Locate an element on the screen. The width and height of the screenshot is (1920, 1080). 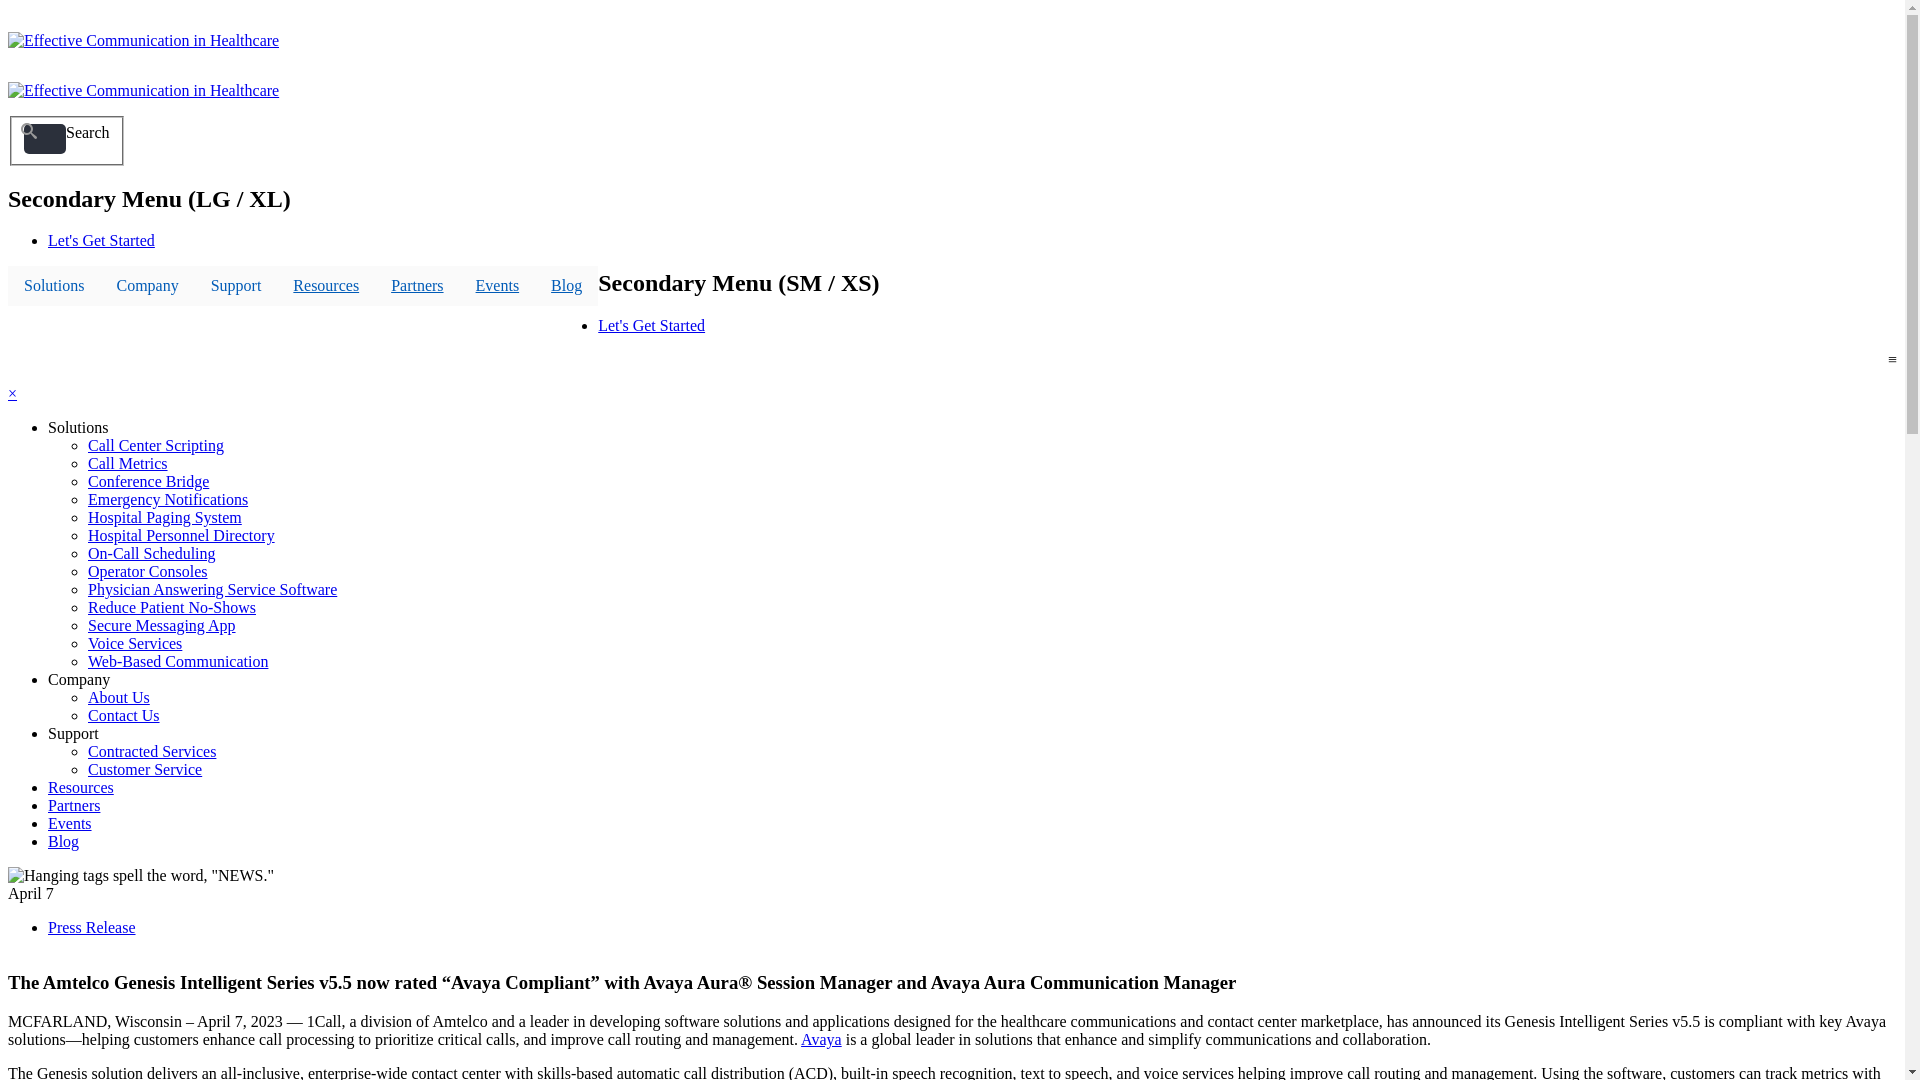
Skip to main content is located at coordinates (8, 16).